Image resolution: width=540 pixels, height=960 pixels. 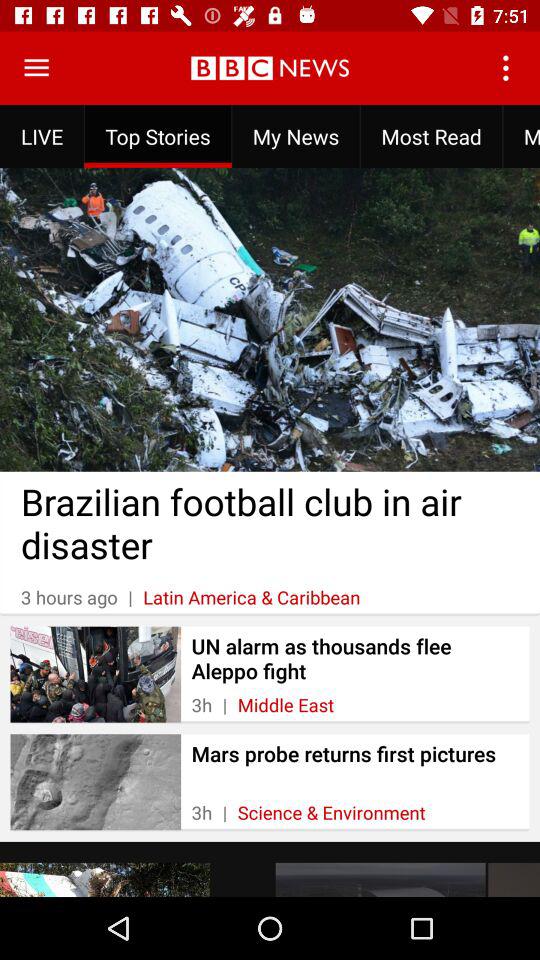 What do you see at coordinates (158, 136) in the screenshot?
I see `open icon to the left of the my news item` at bounding box center [158, 136].